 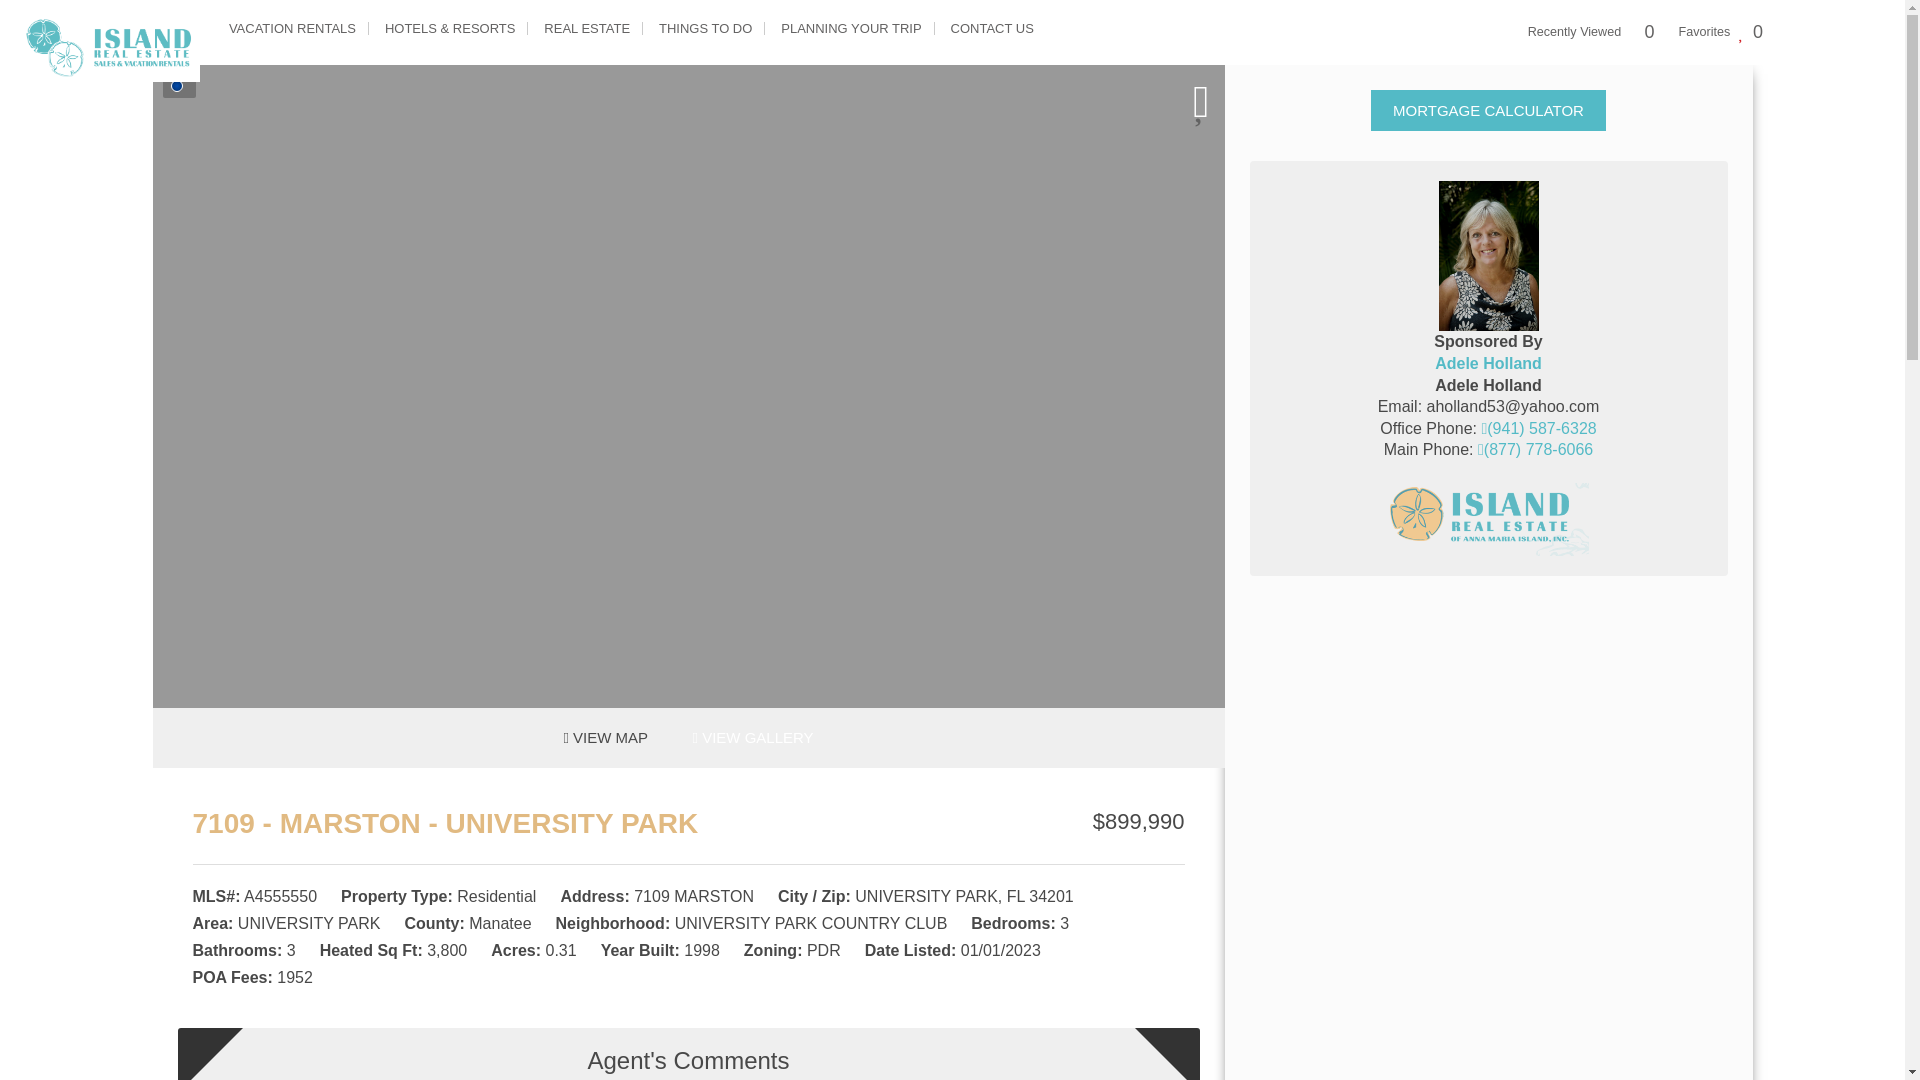 I want to click on Recently Viewed 0, so click(x=1591, y=32).